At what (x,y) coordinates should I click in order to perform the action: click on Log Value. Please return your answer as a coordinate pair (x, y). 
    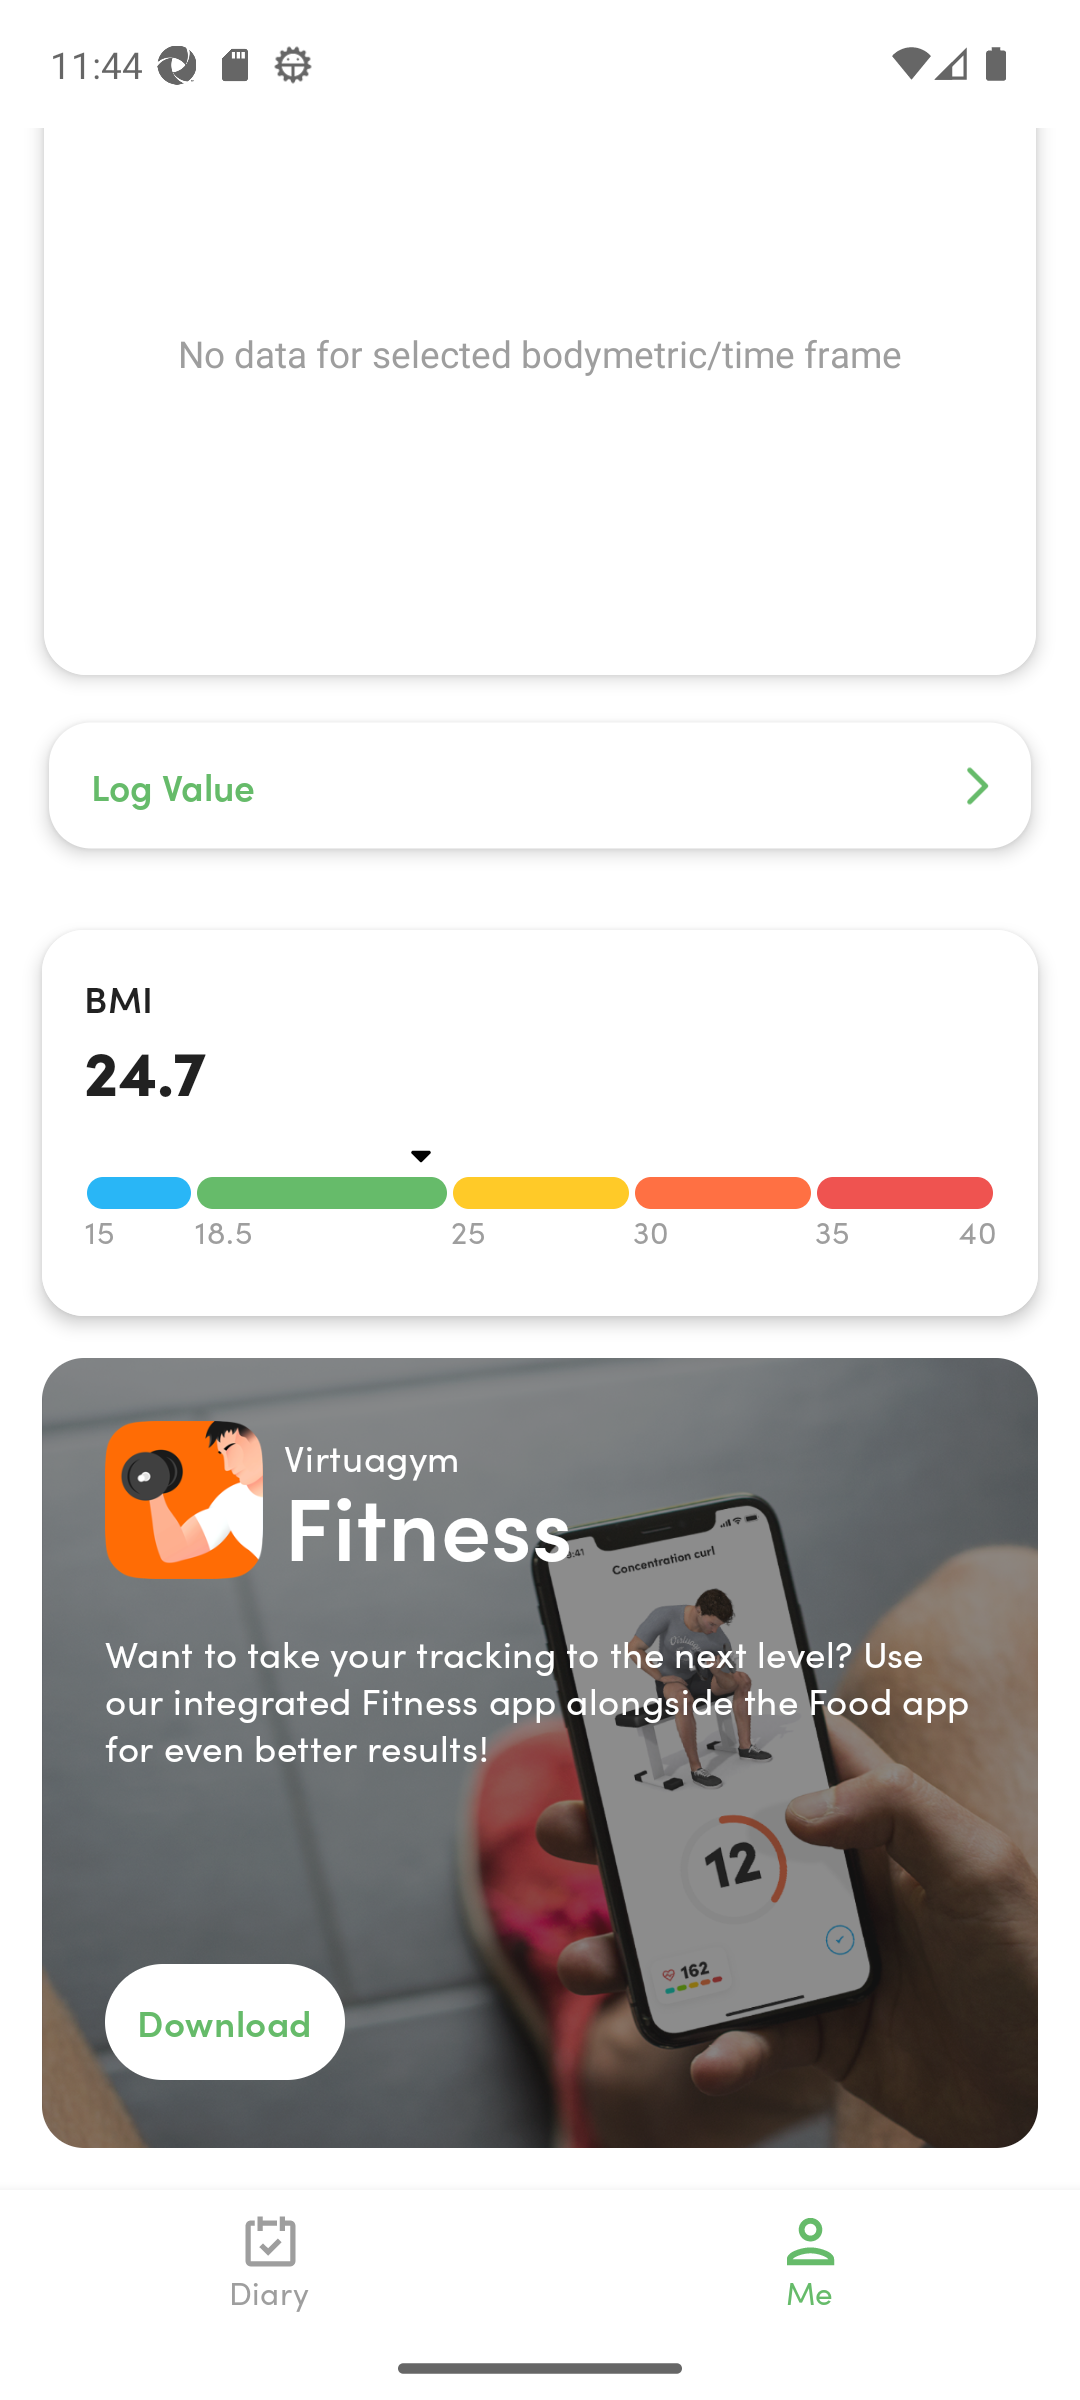
    Looking at the image, I should click on (540, 529).